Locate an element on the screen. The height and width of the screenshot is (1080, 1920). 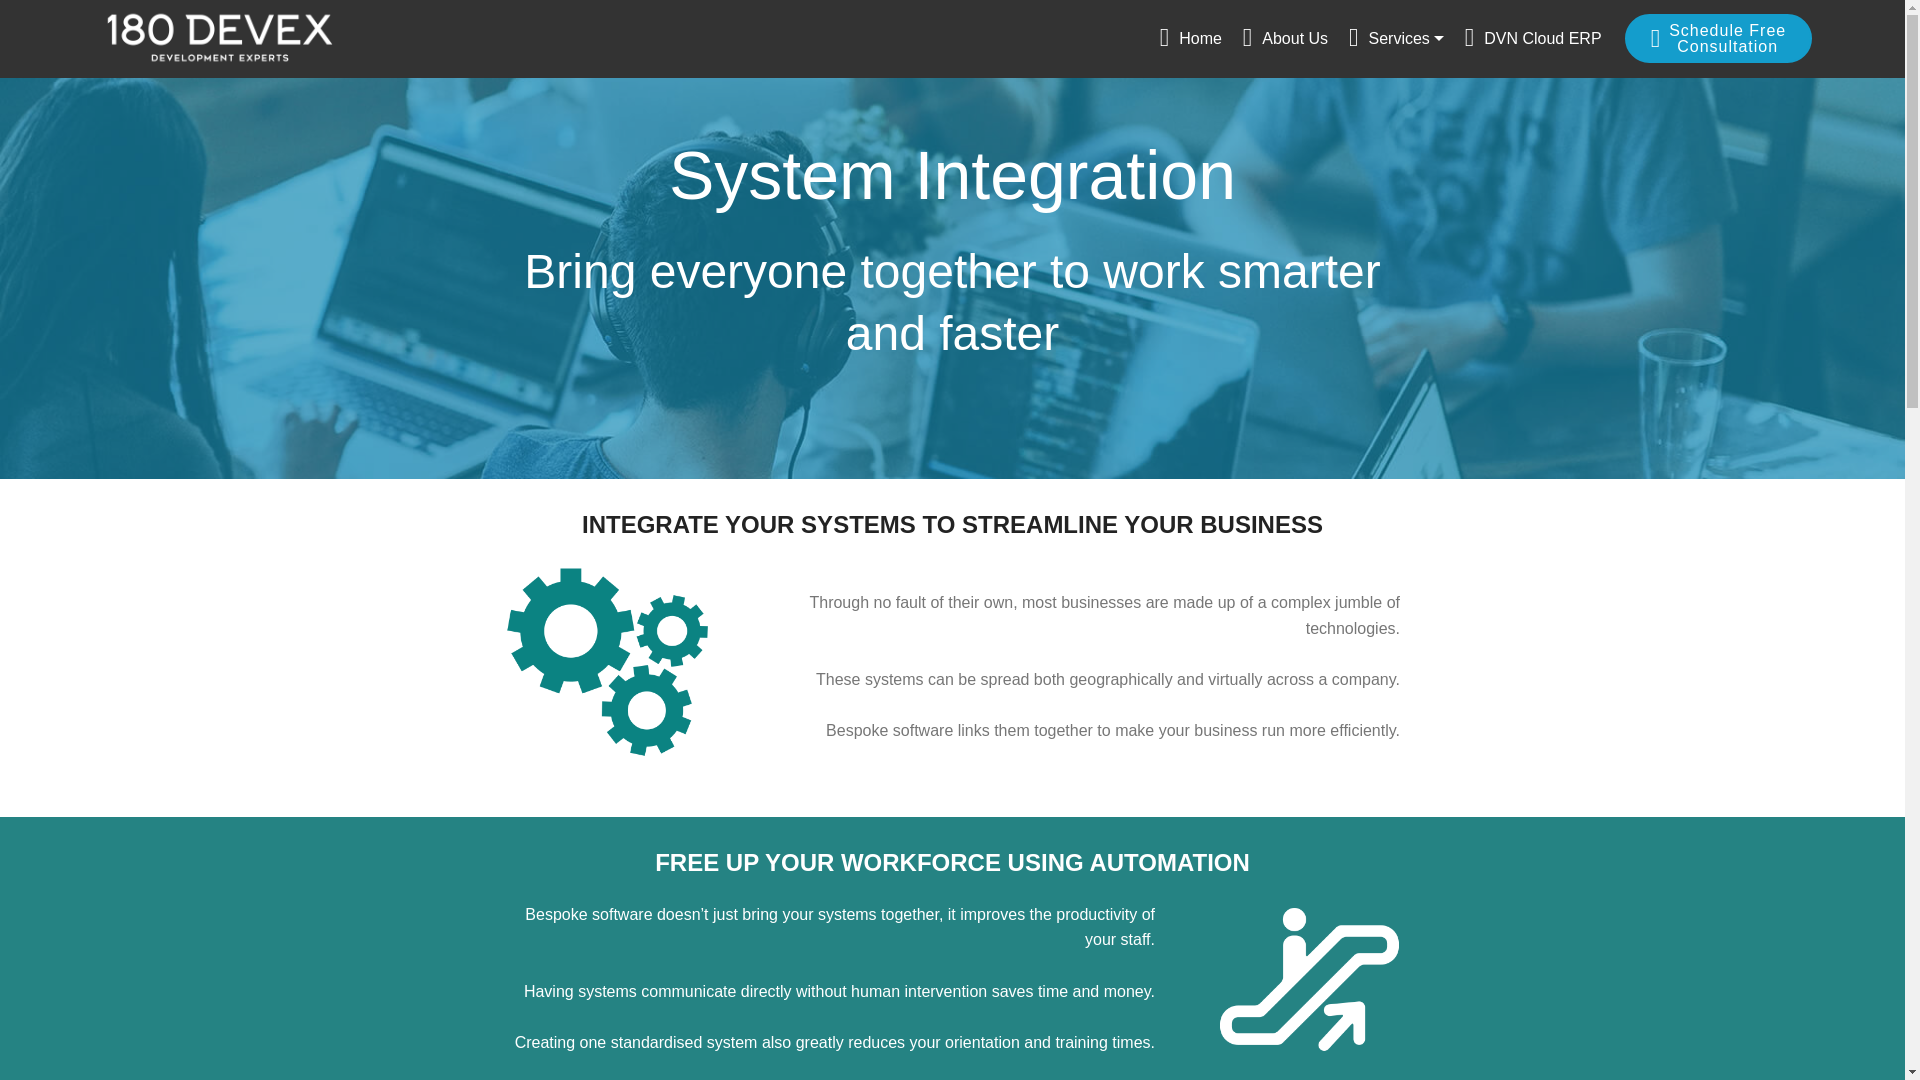
DVN Cloud ERP is located at coordinates (1532, 39).